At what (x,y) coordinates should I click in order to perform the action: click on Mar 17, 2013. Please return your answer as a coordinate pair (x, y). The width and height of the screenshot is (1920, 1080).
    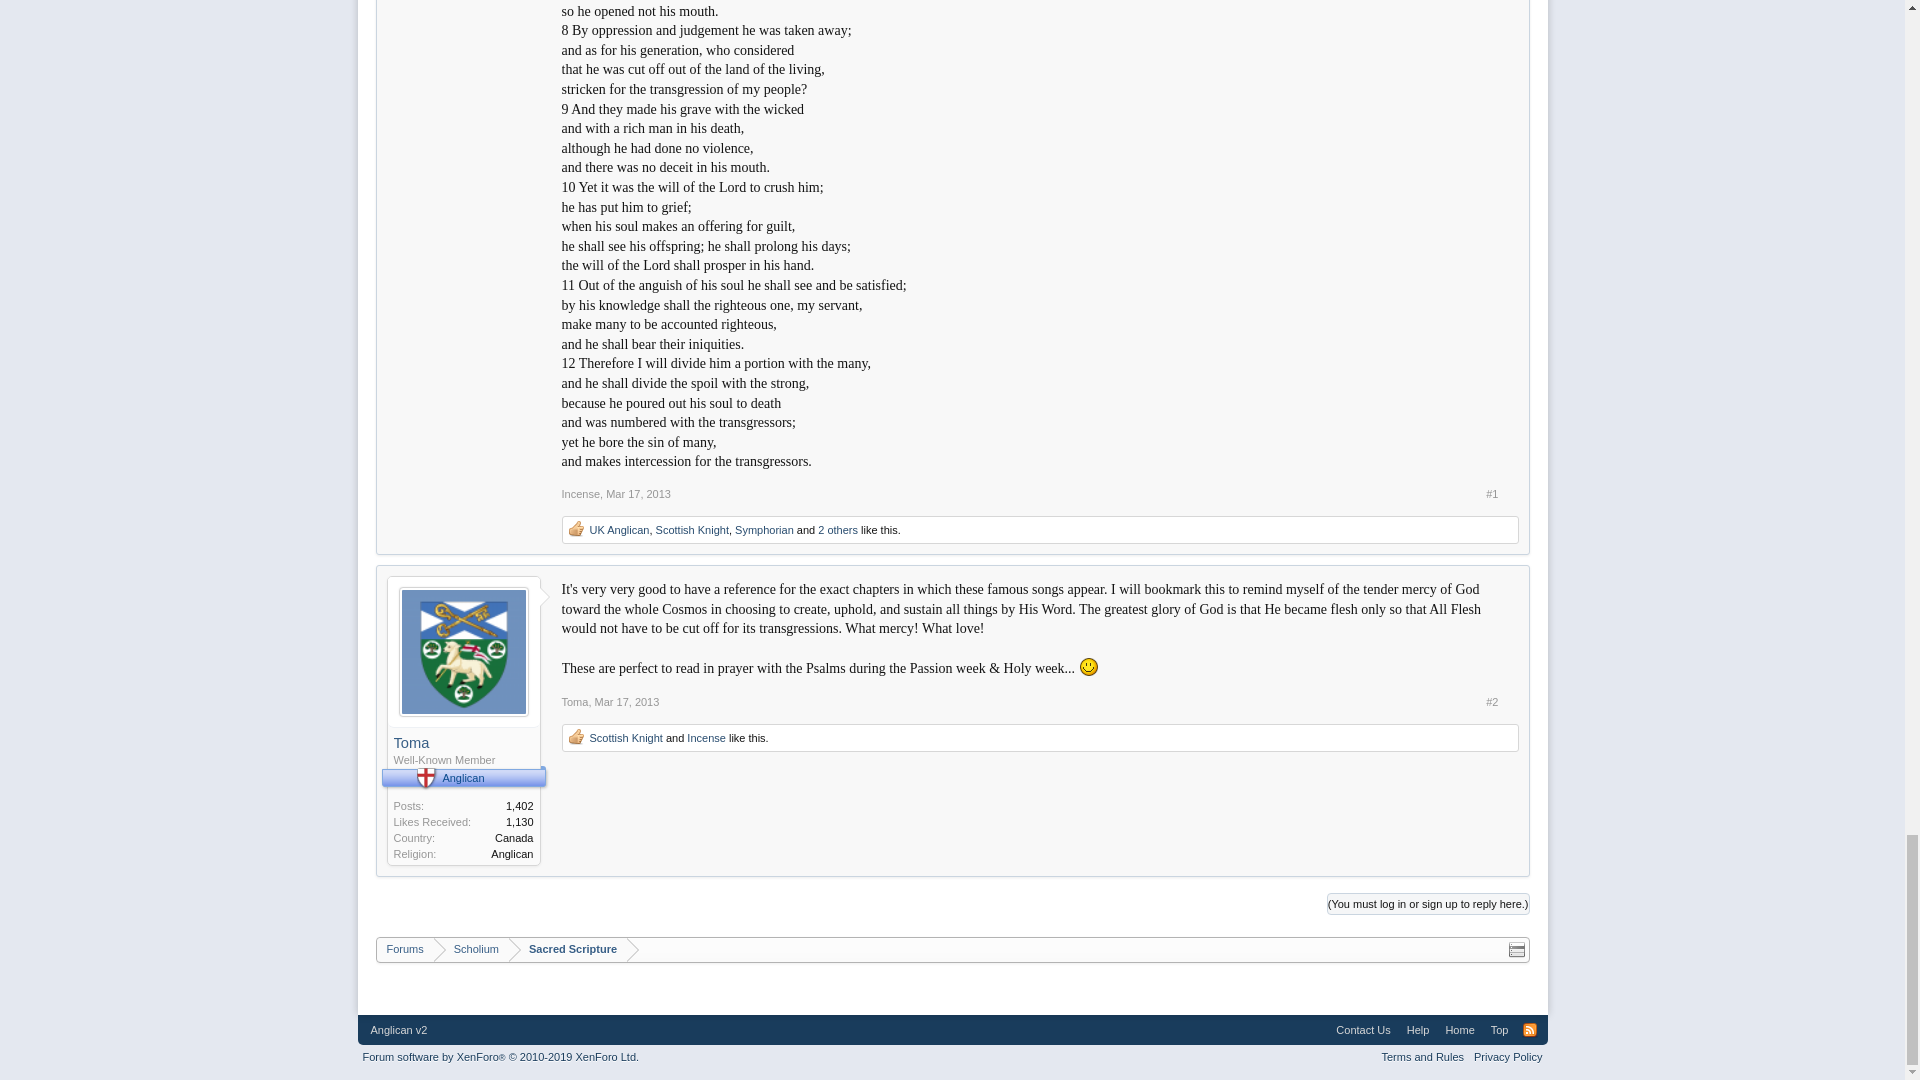
    Looking at the image, I should click on (638, 494).